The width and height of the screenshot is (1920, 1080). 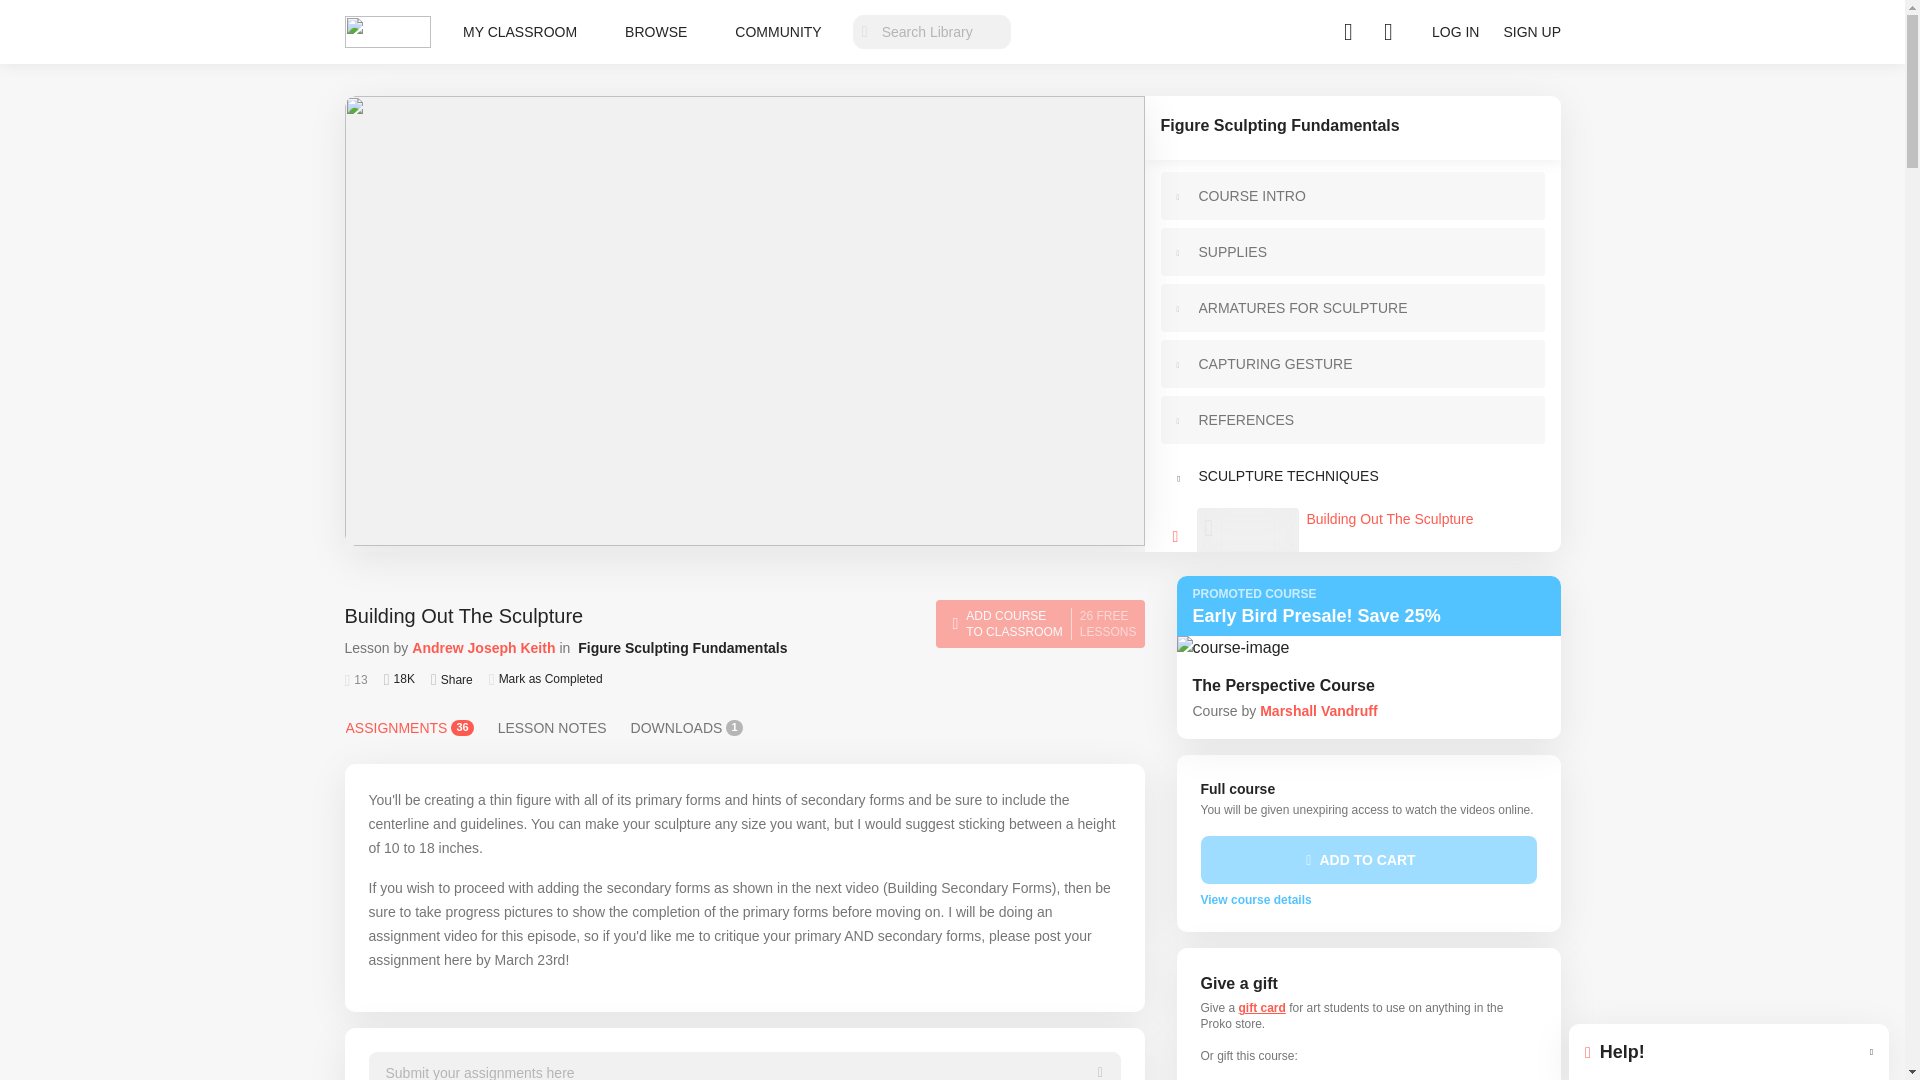 I want to click on References, so click(x=1363, y=420).